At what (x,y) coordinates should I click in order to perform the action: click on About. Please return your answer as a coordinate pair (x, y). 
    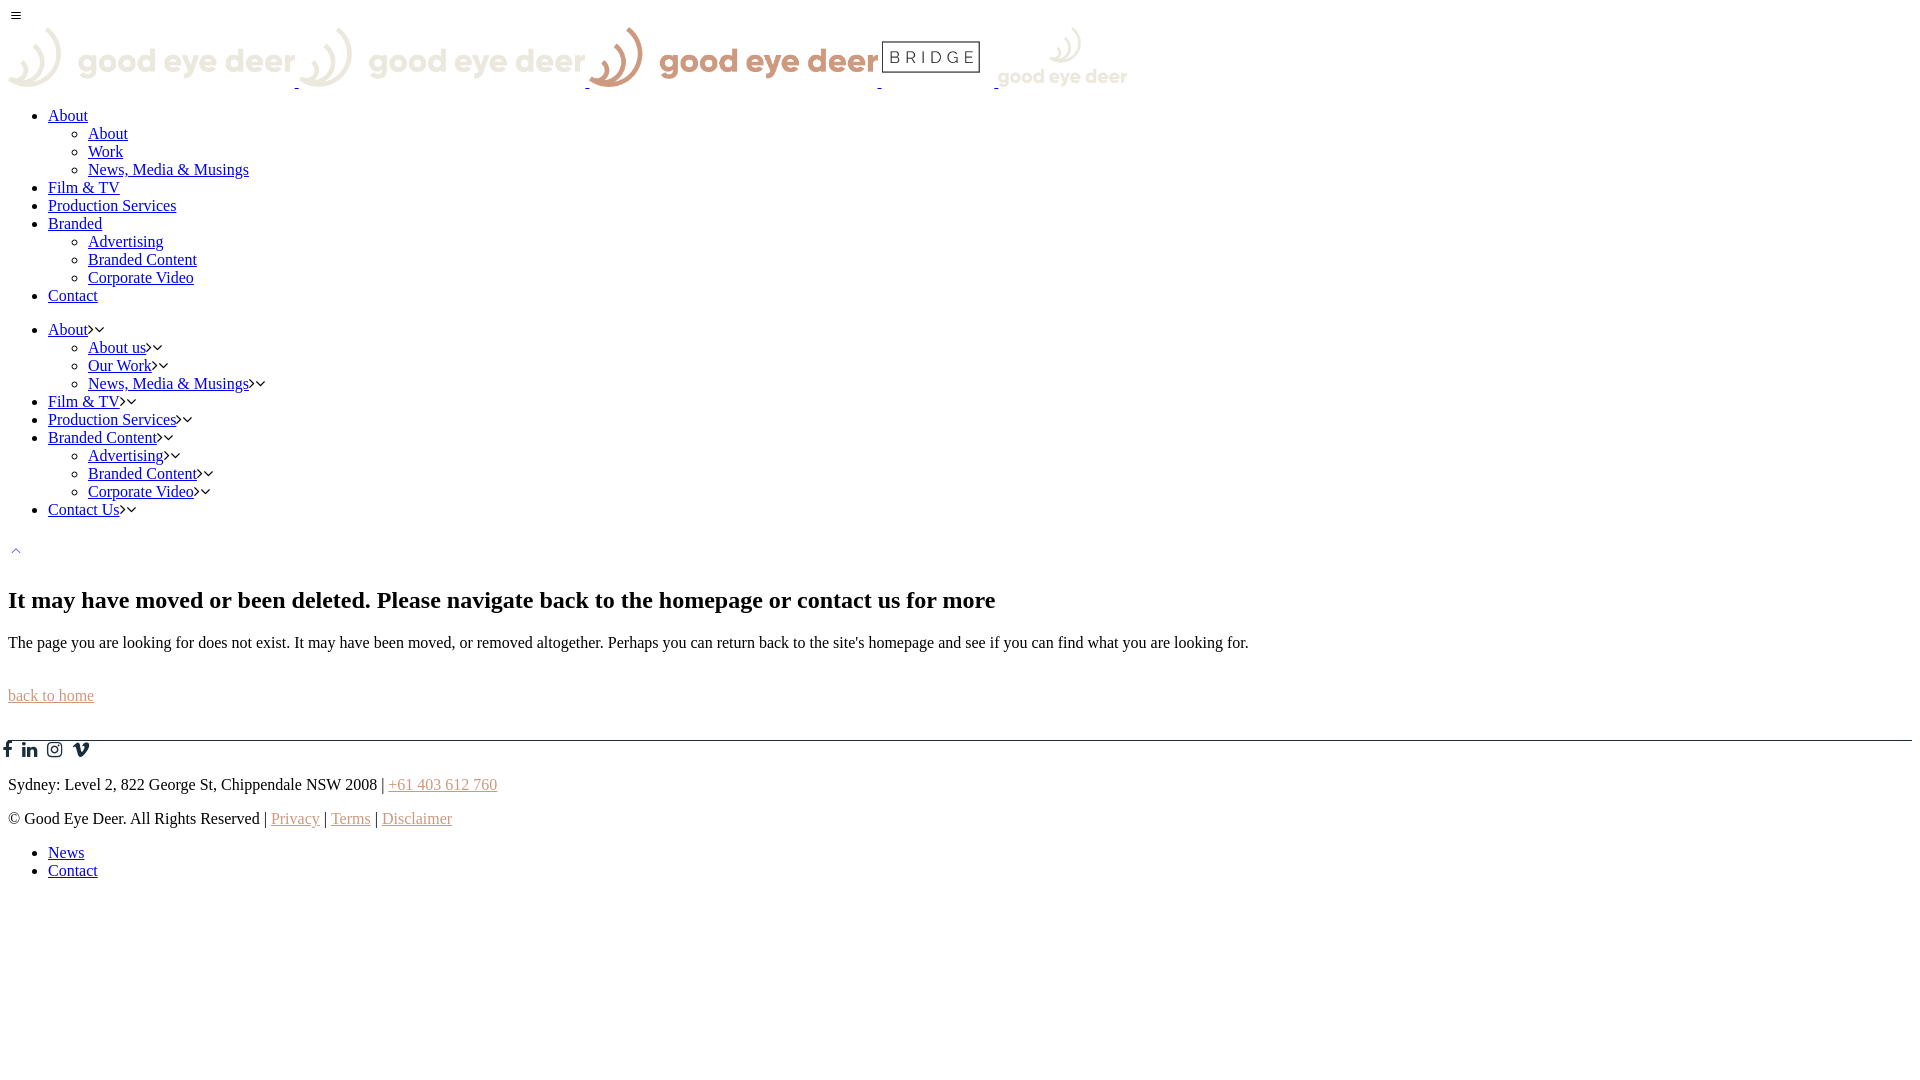
    Looking at the image, I should click on (68, 116).